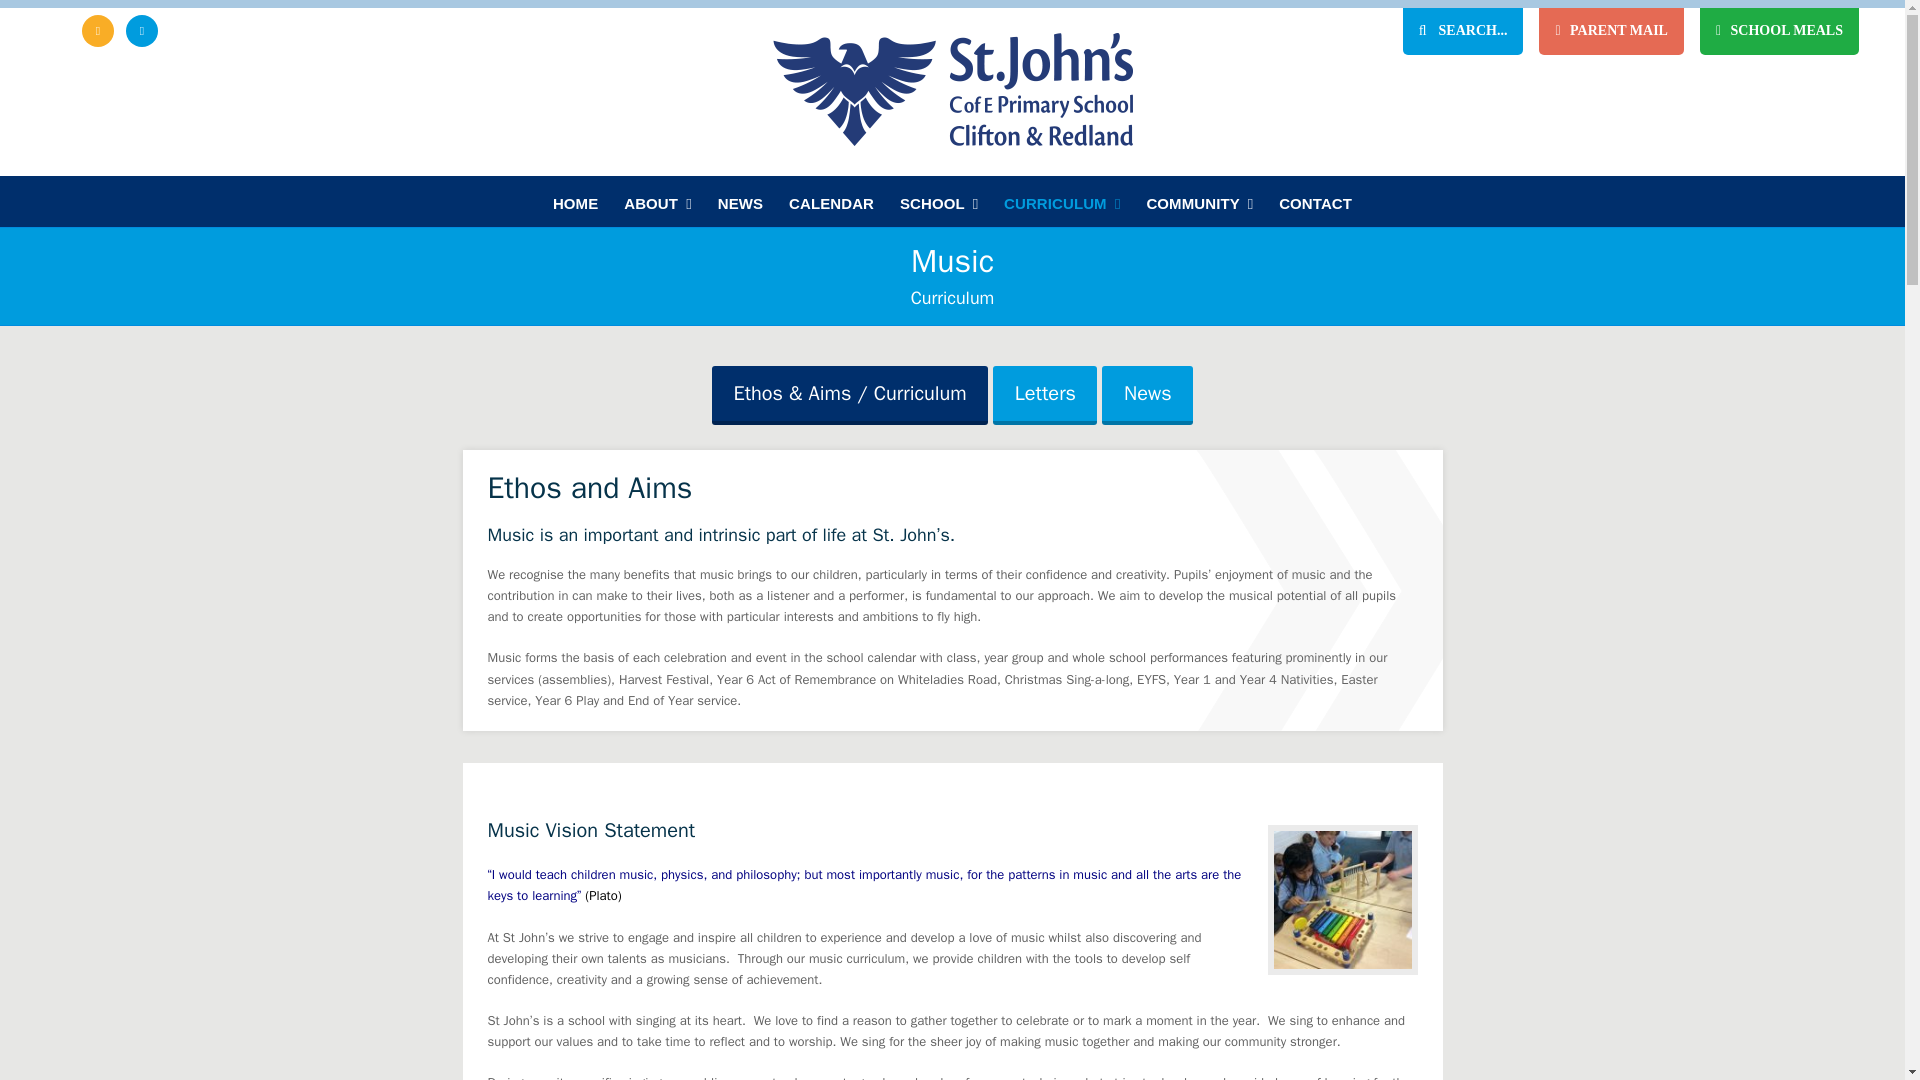 The height and width of the screenshot is (1080, 1920). I want to click on HOME, so click(574, 202).